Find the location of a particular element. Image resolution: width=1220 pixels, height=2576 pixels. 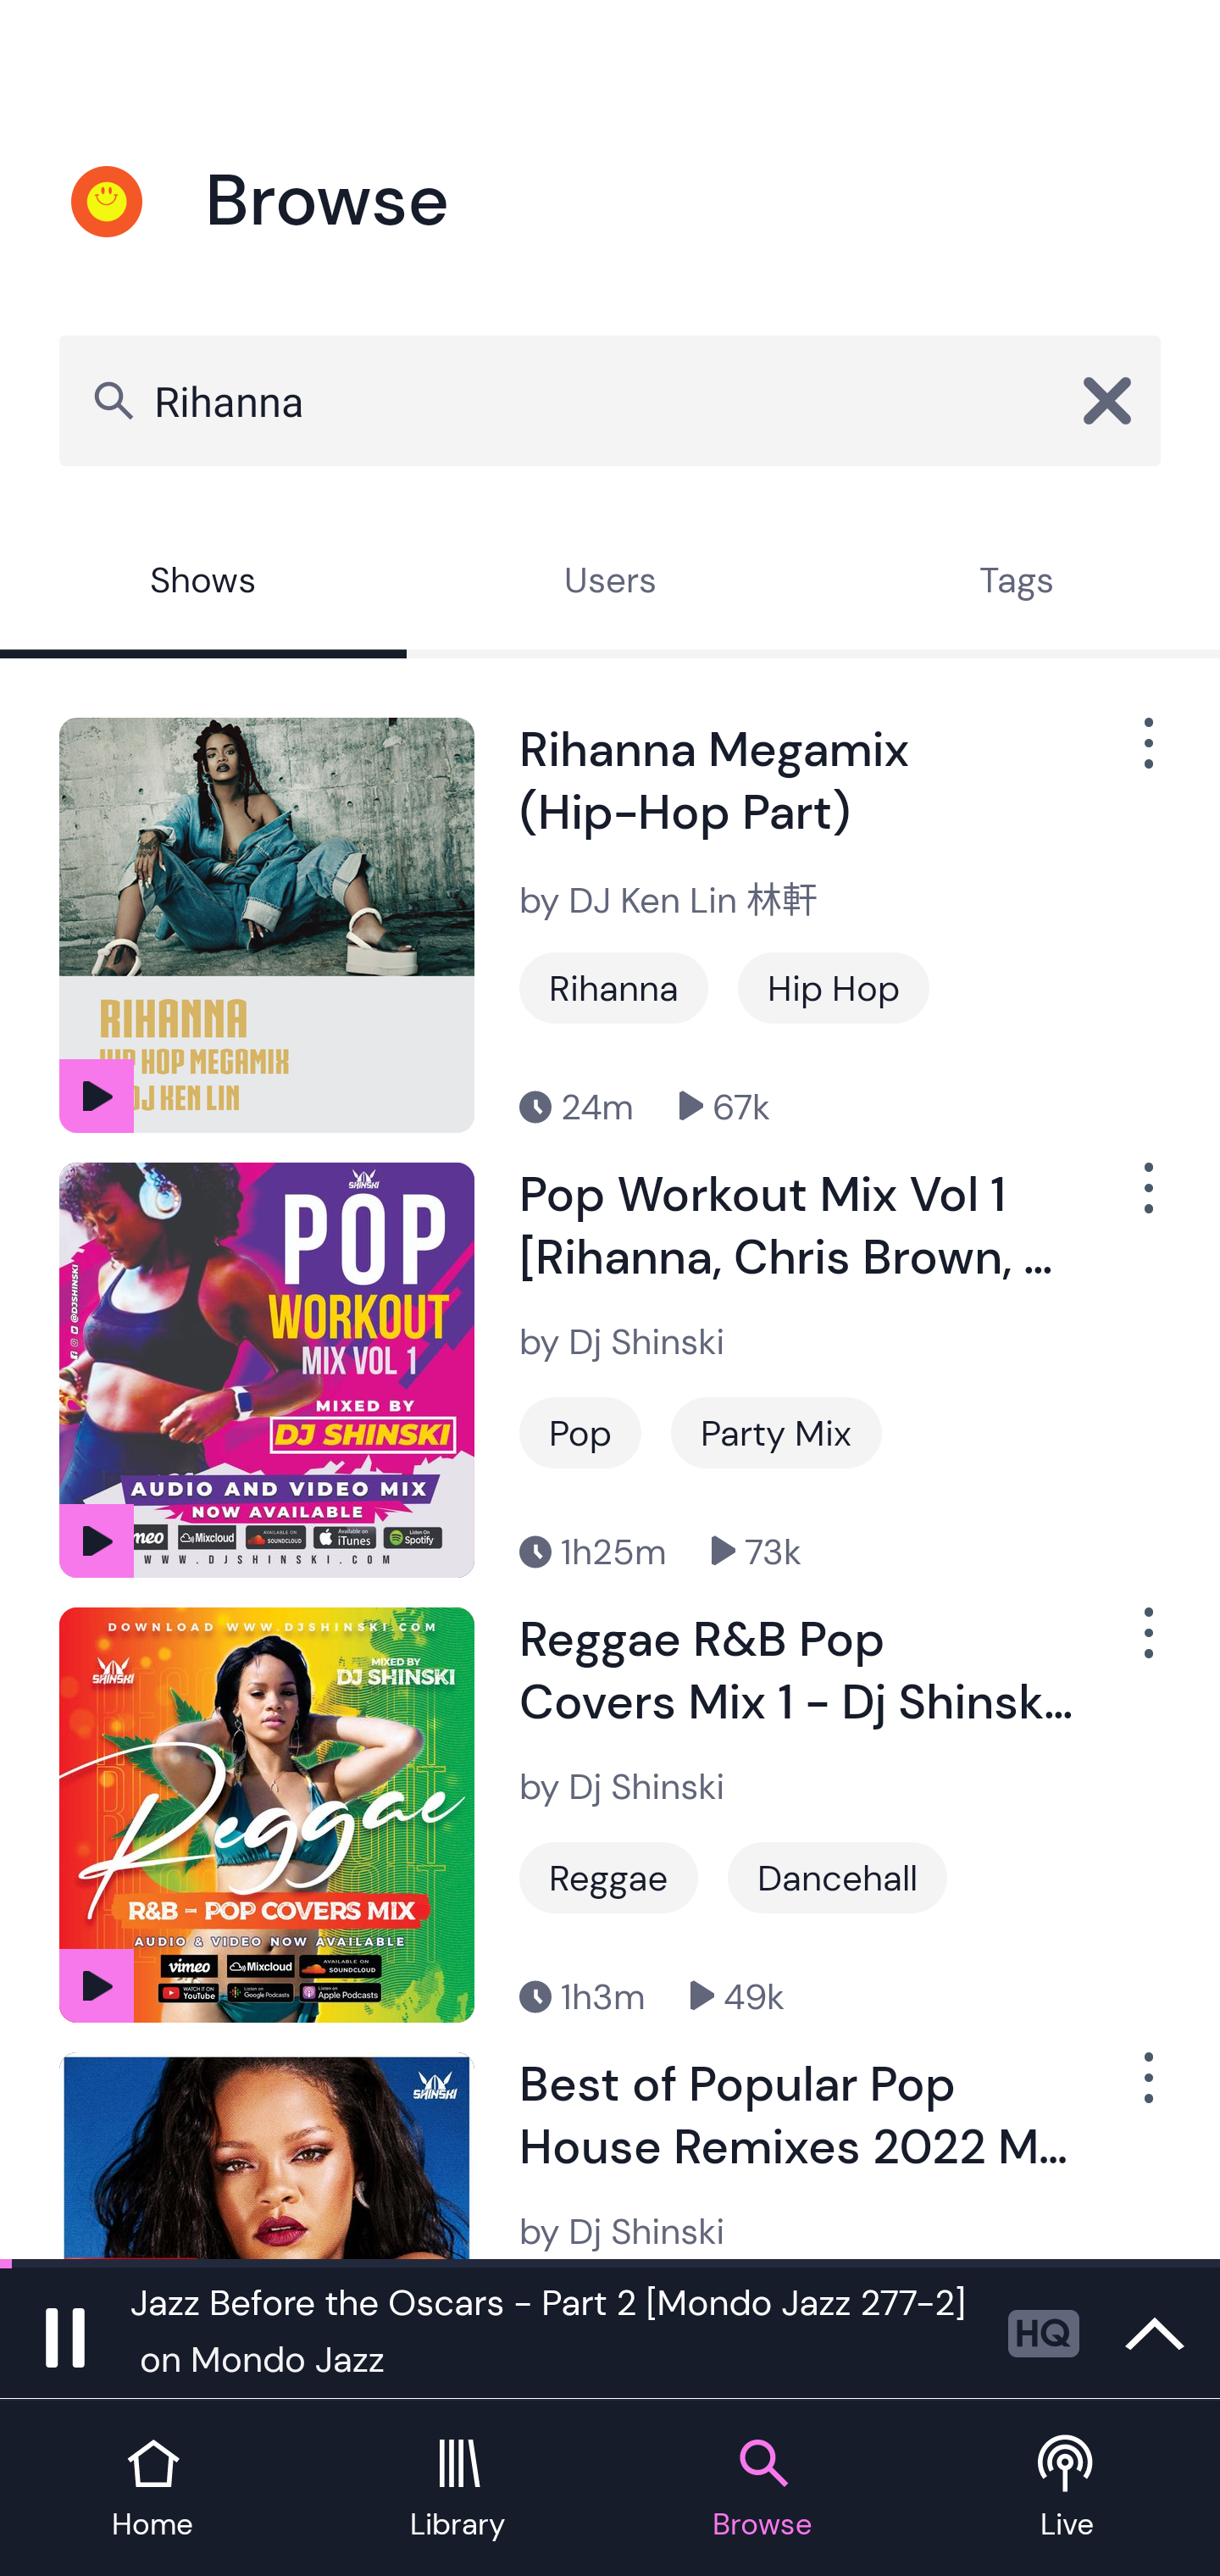

Users is located at coordinates (610, 585).